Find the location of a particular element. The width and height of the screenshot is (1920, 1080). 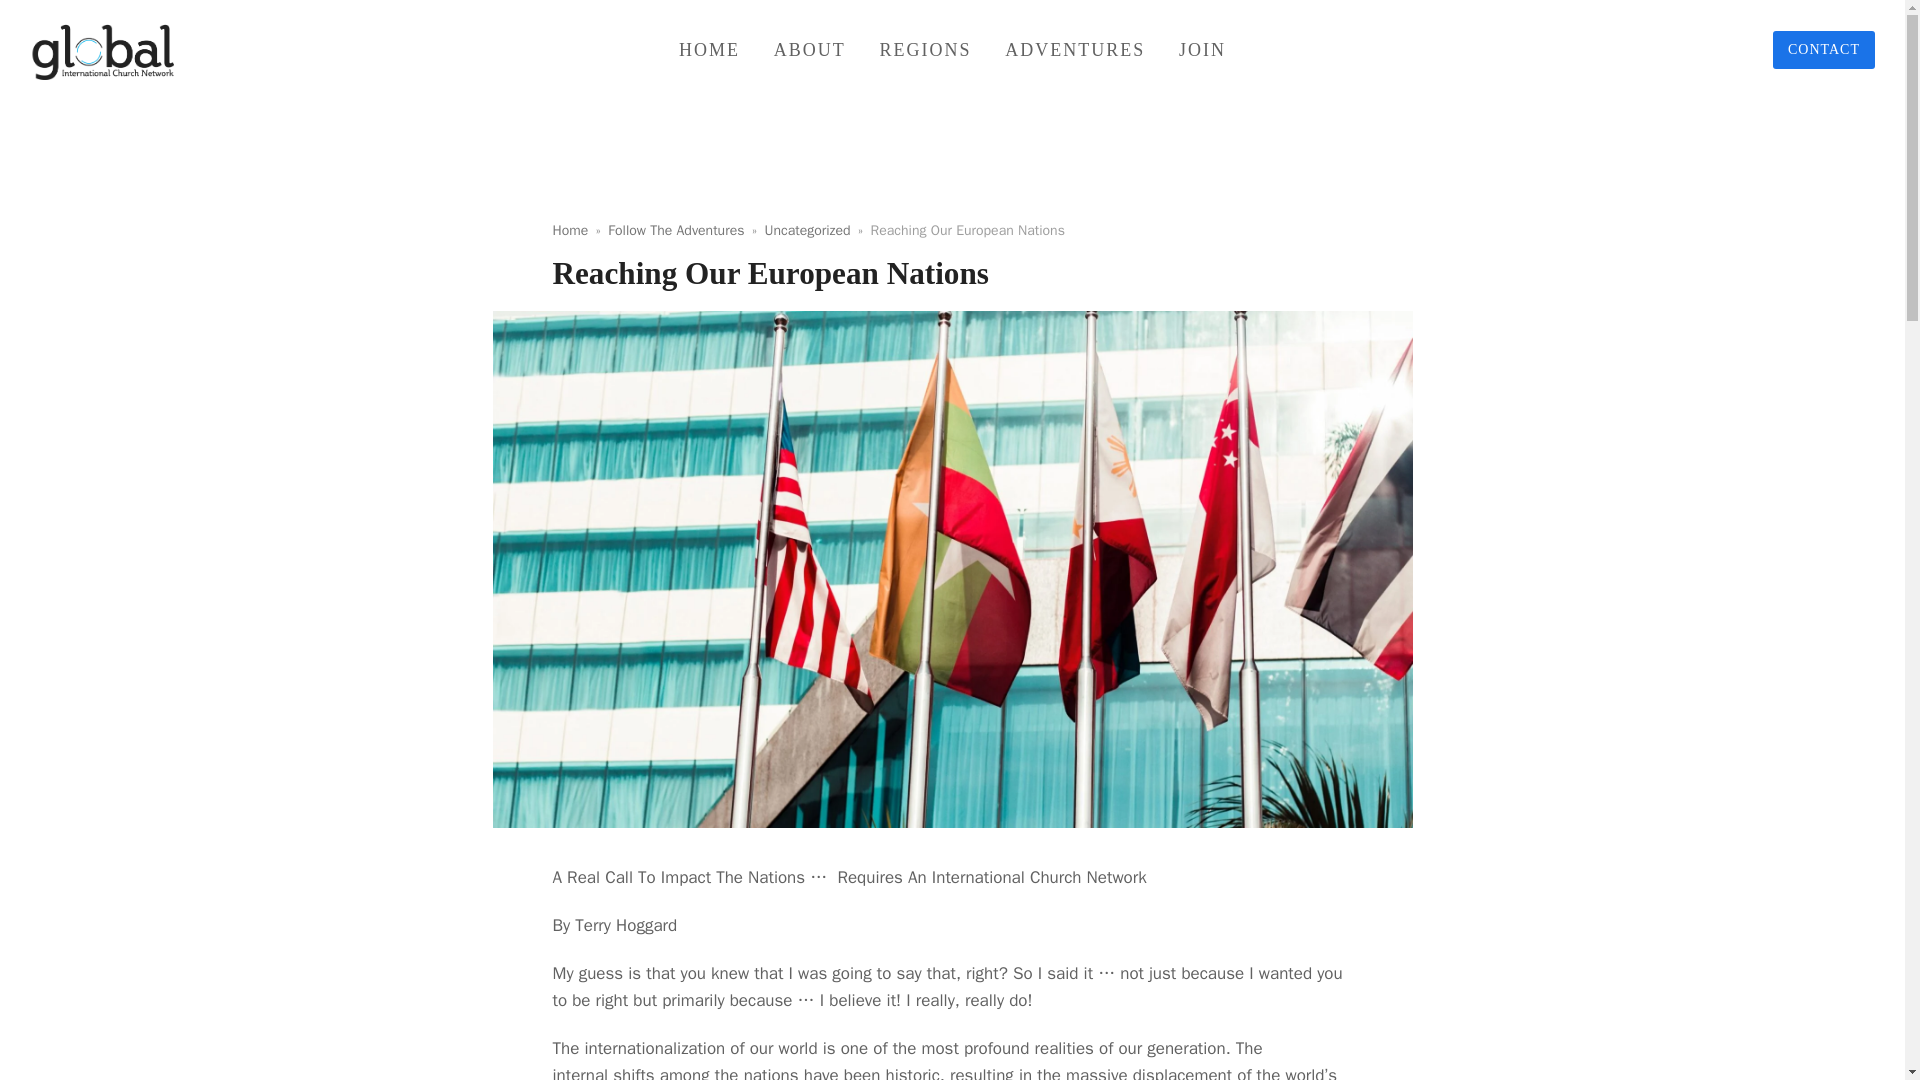

Follow The Adventures is located at coordinates (676, 230).